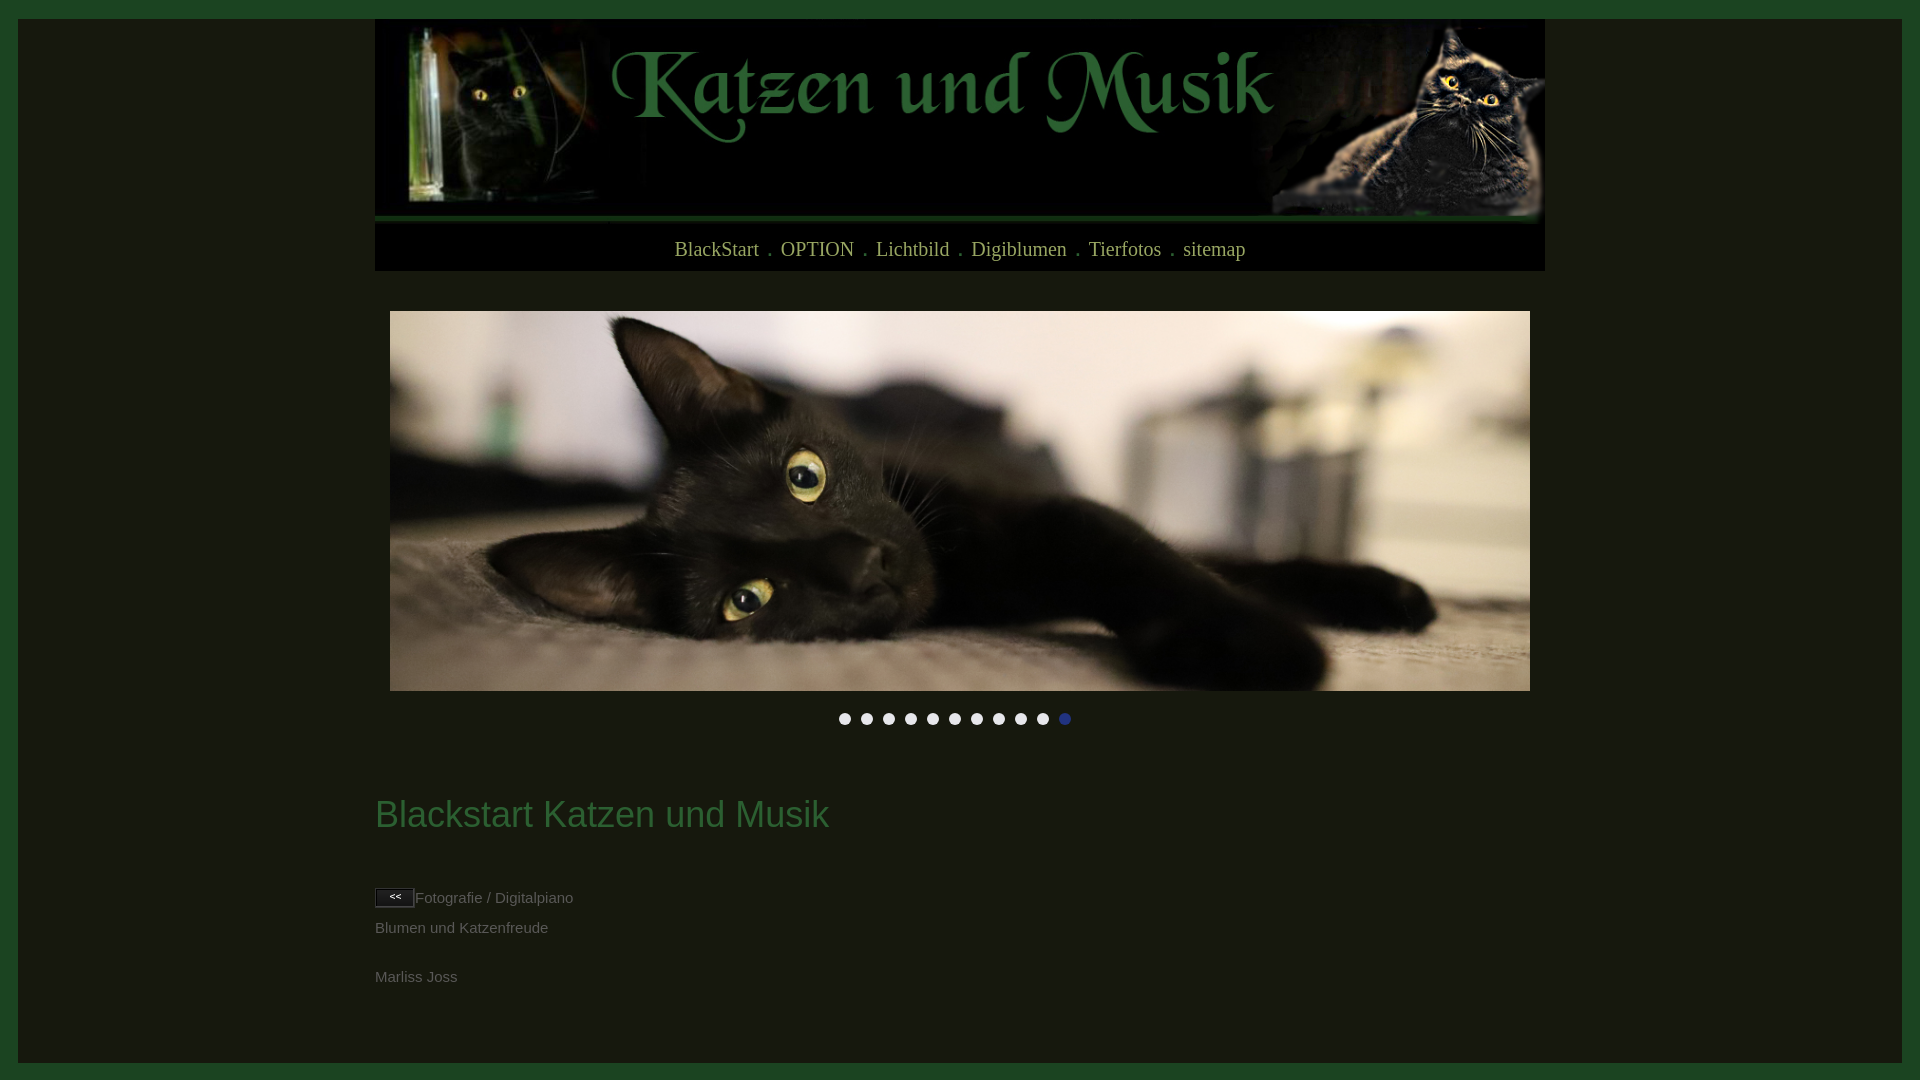 The height and width of the screenshot is (1080, 1920). Describe the element at coordinates (912, 249) in the screenshot. I see `Lichtbild` at that location.